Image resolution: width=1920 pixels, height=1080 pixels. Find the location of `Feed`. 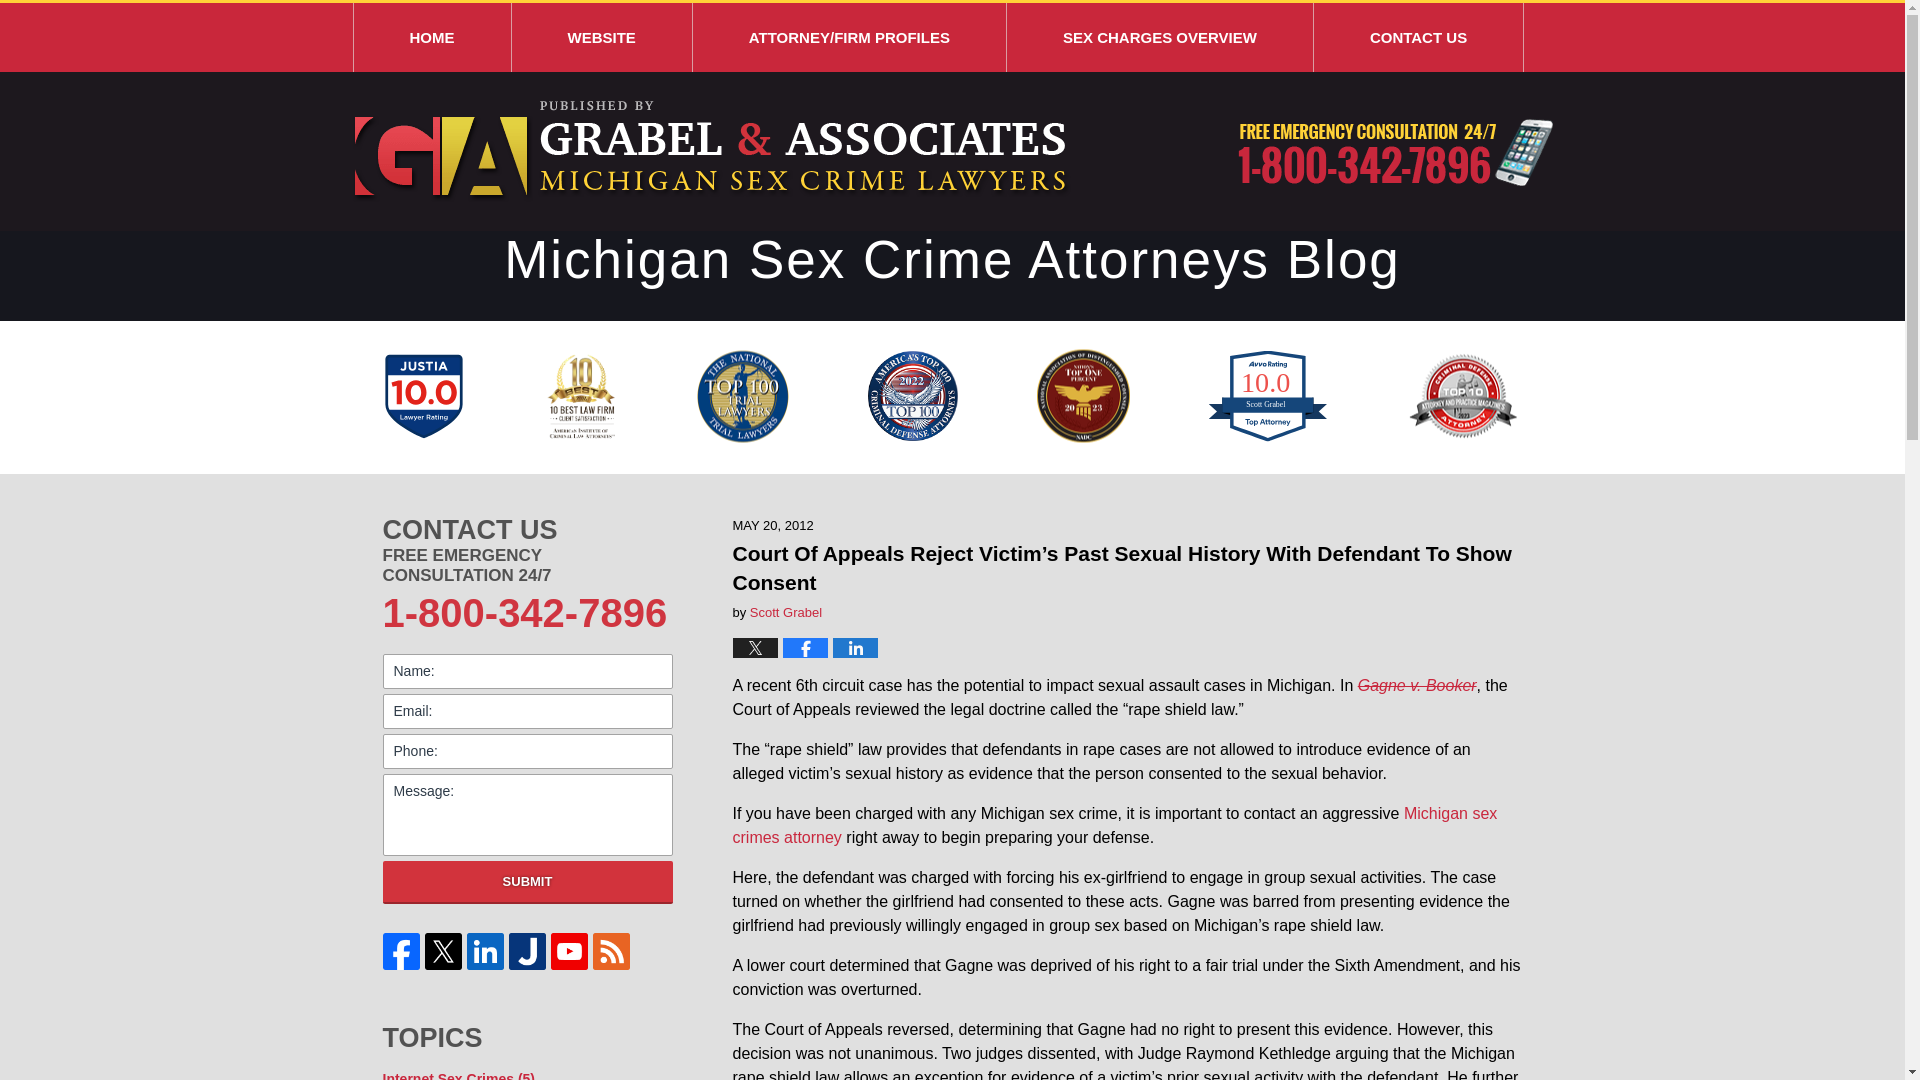

Feed is located at coordinates (612, 951).